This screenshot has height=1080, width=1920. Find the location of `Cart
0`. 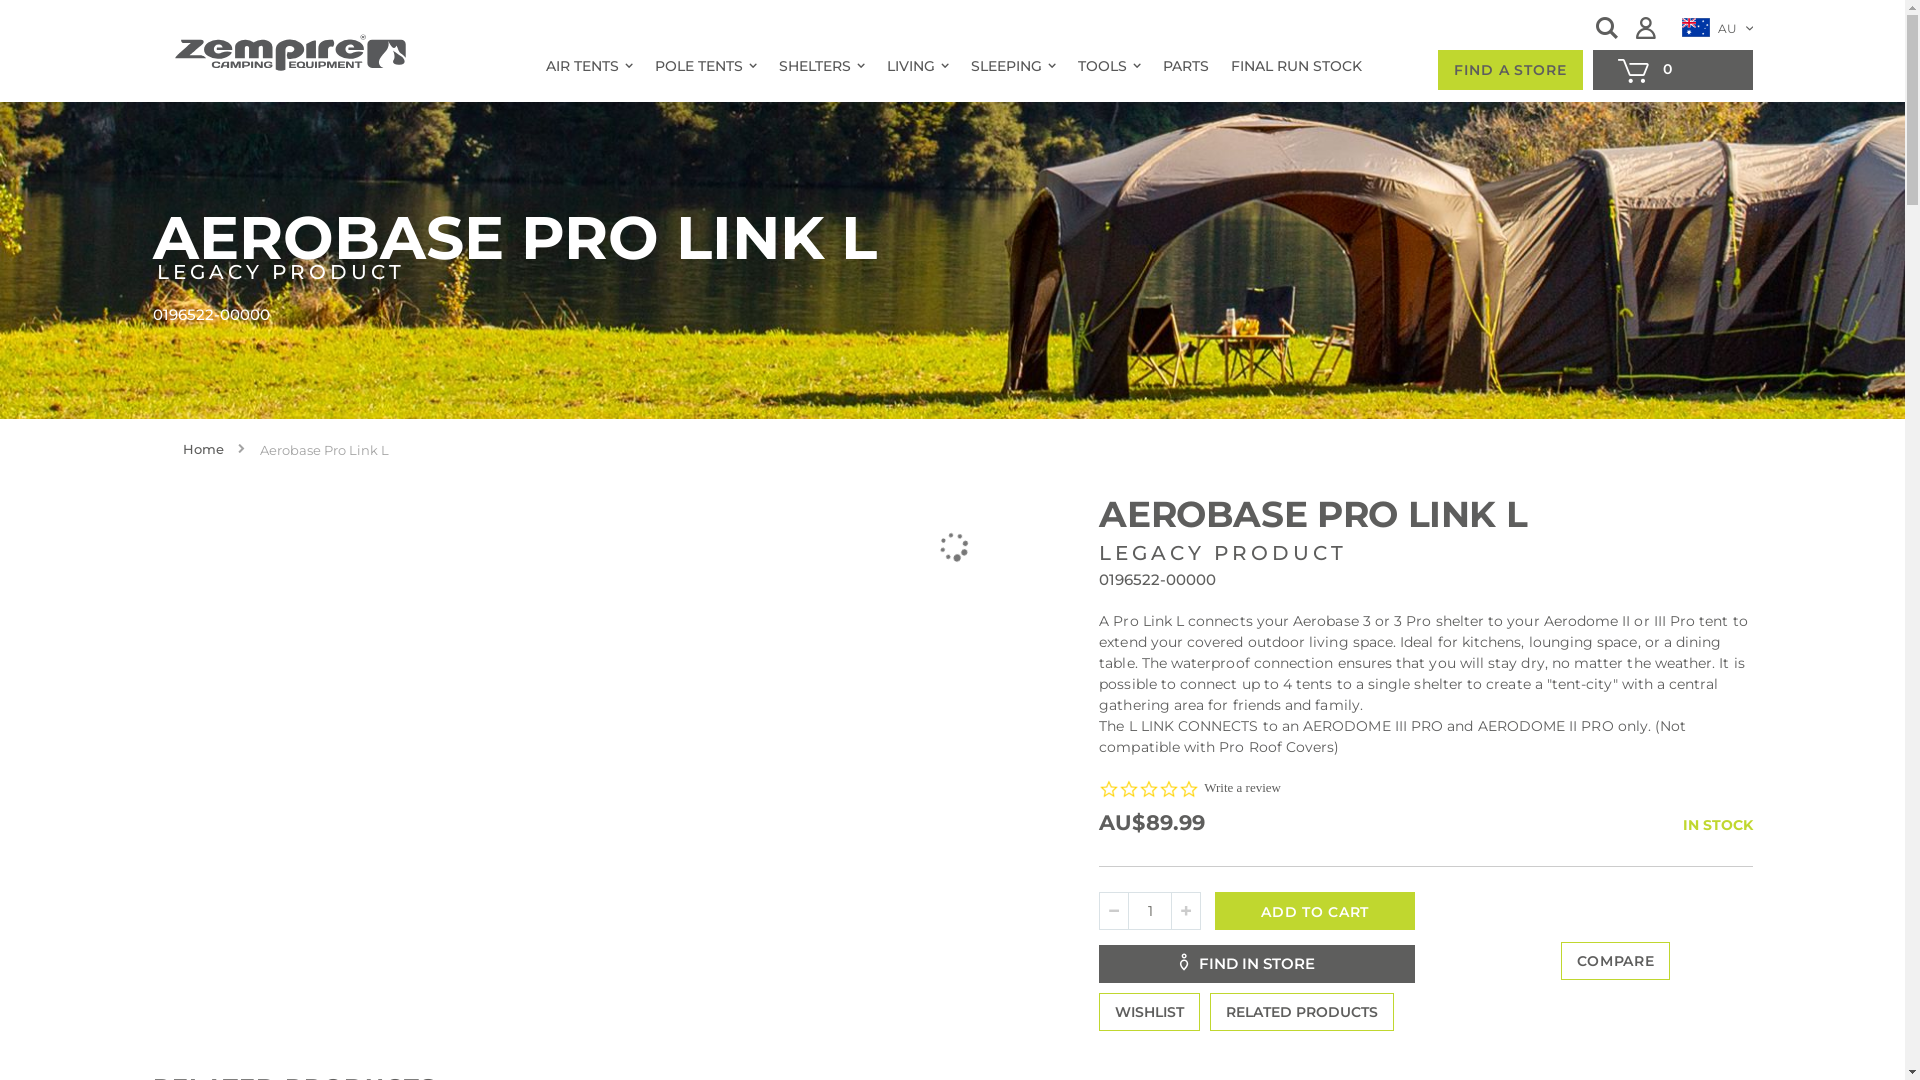

Cart
0 is located at coordinates (1672, 70).